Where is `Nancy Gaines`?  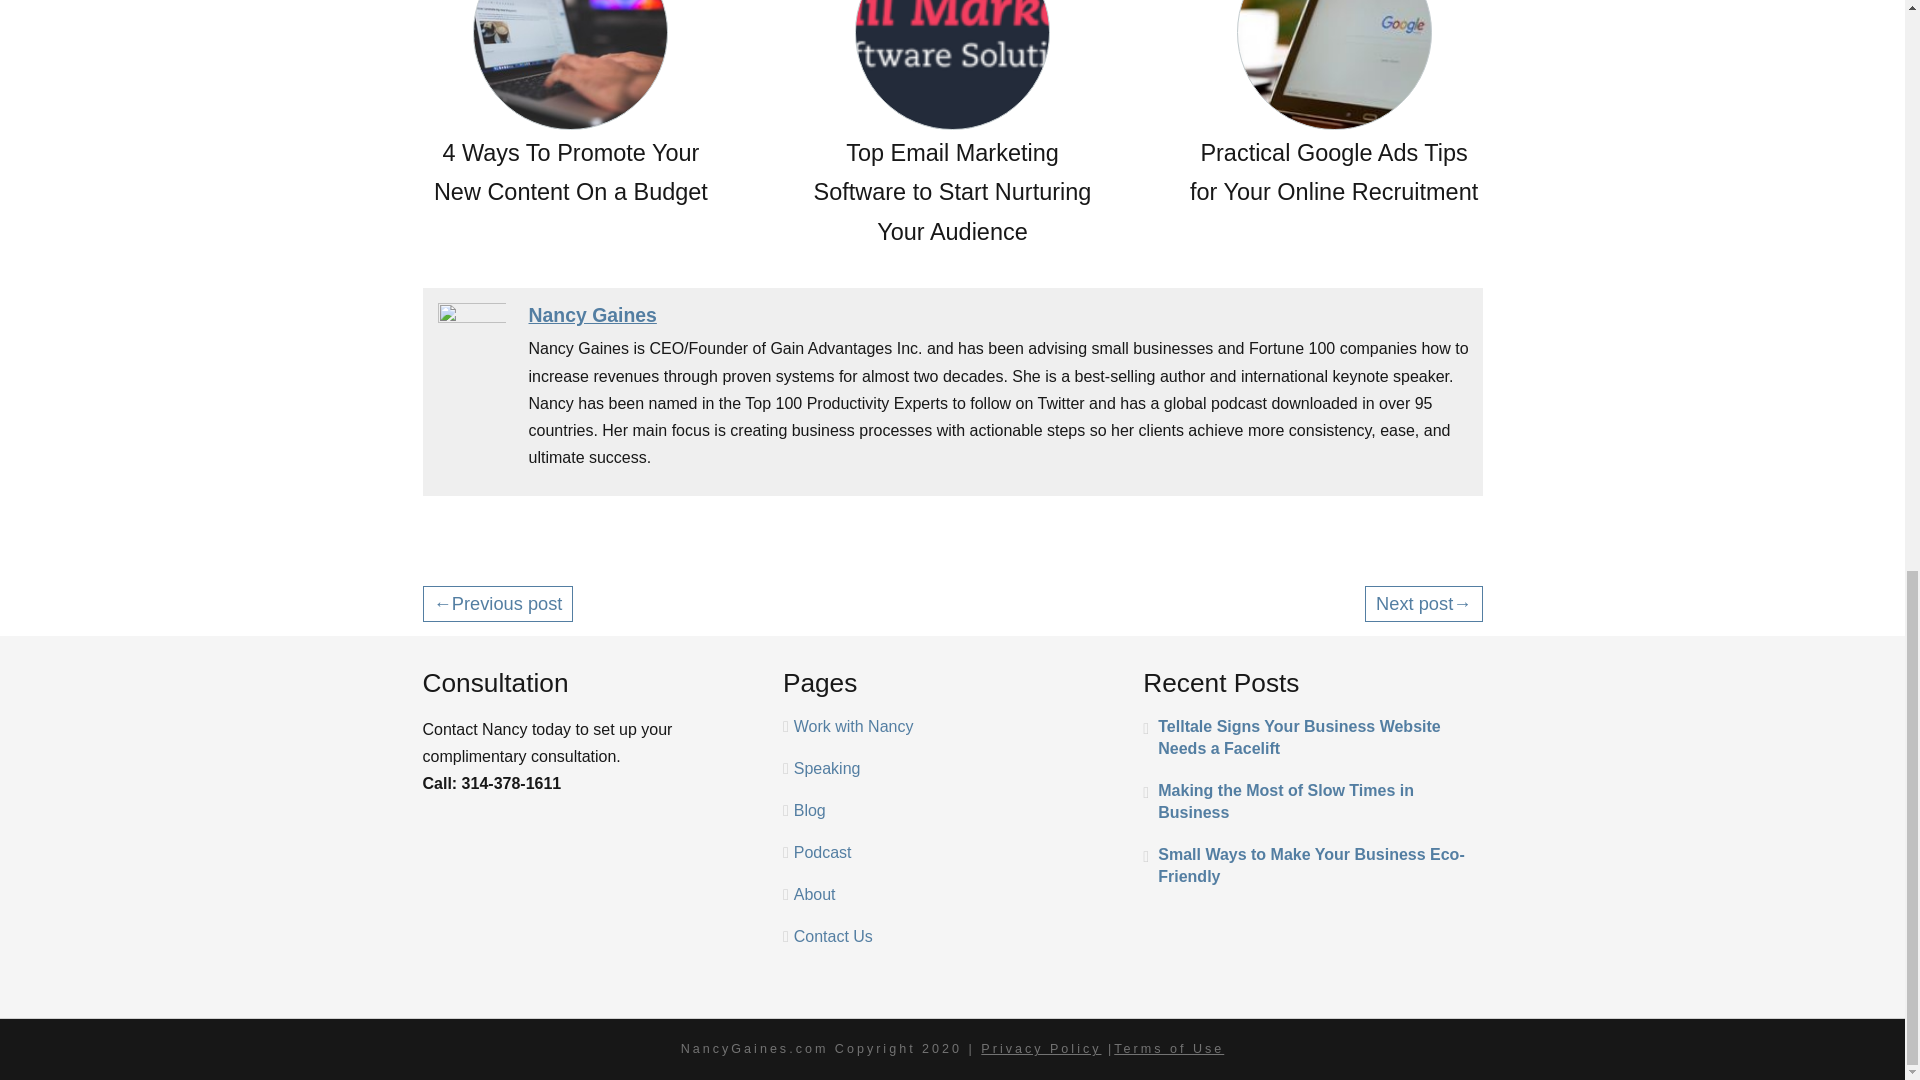
Nancy Gaines is located at coordinates (592, 314).